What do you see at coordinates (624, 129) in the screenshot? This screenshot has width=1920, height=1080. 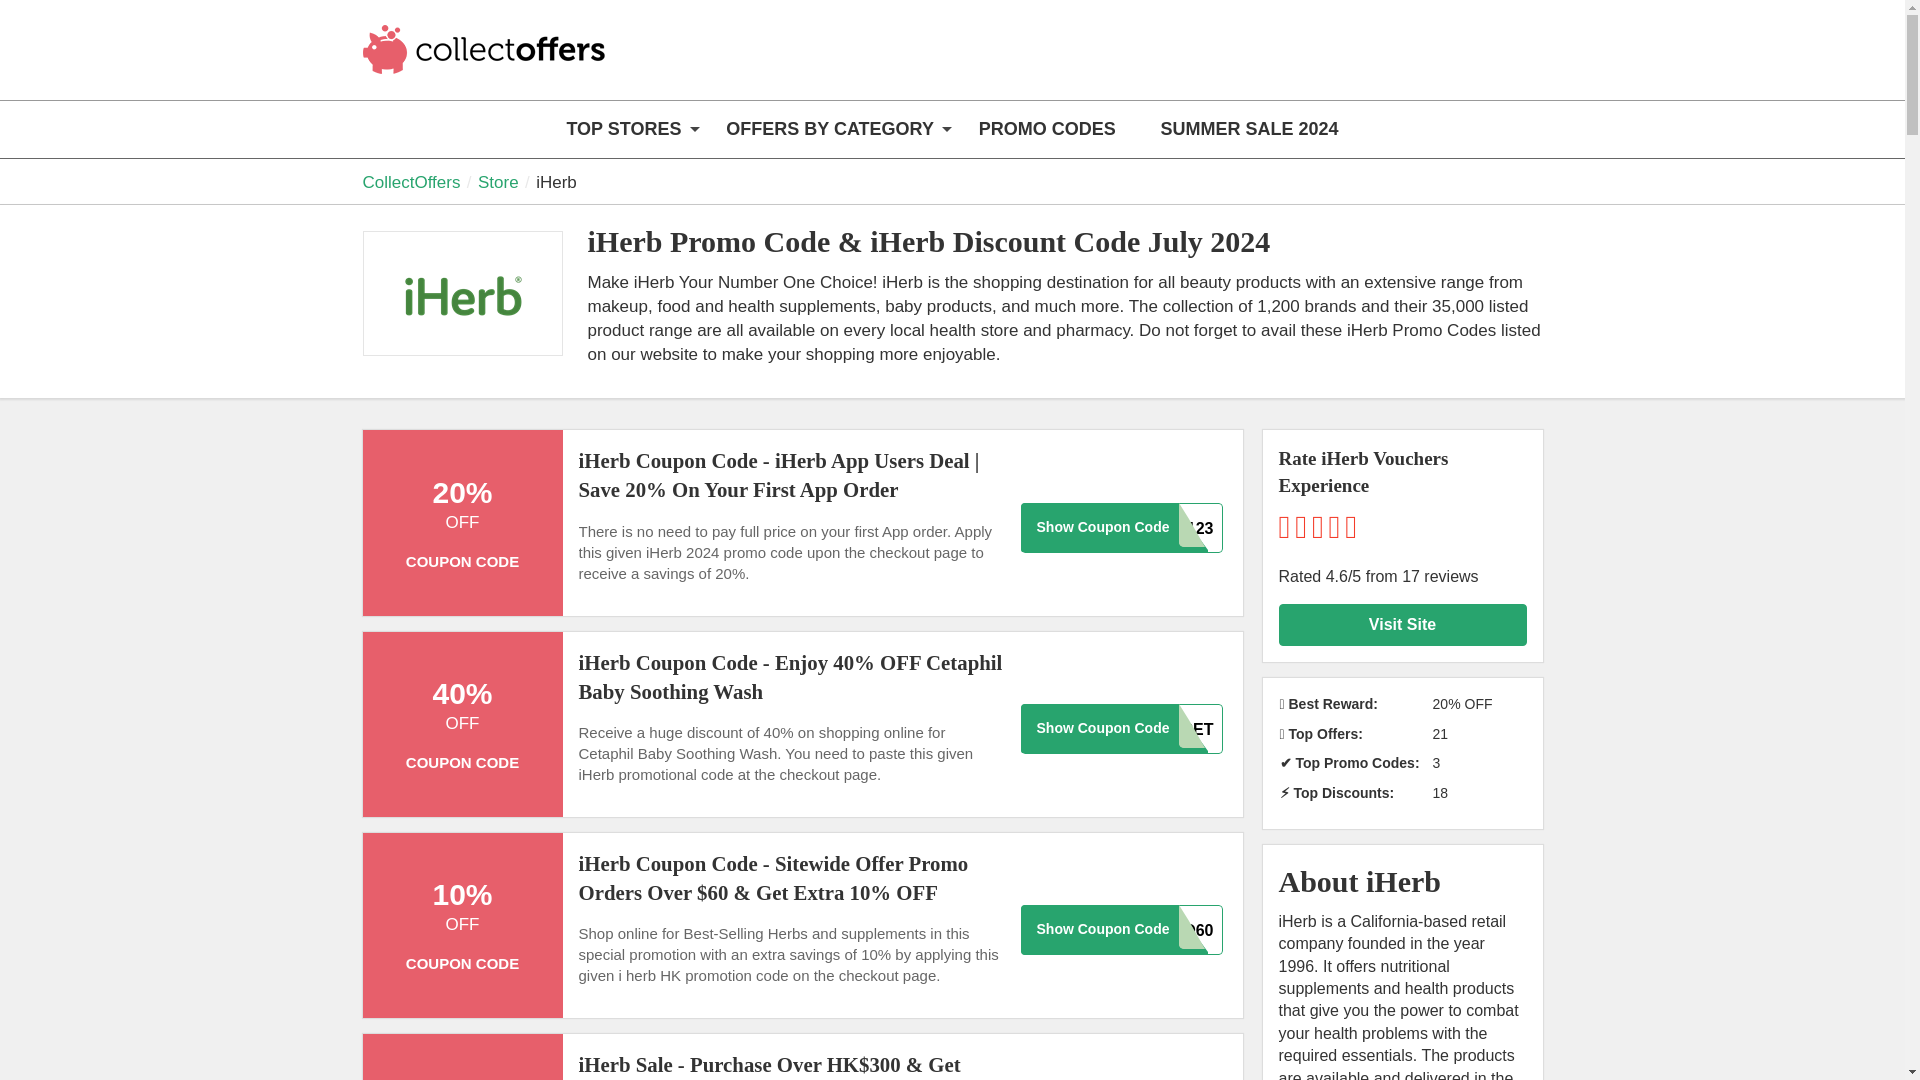 I see `TOP STORES` at bounding box center [624, 129].